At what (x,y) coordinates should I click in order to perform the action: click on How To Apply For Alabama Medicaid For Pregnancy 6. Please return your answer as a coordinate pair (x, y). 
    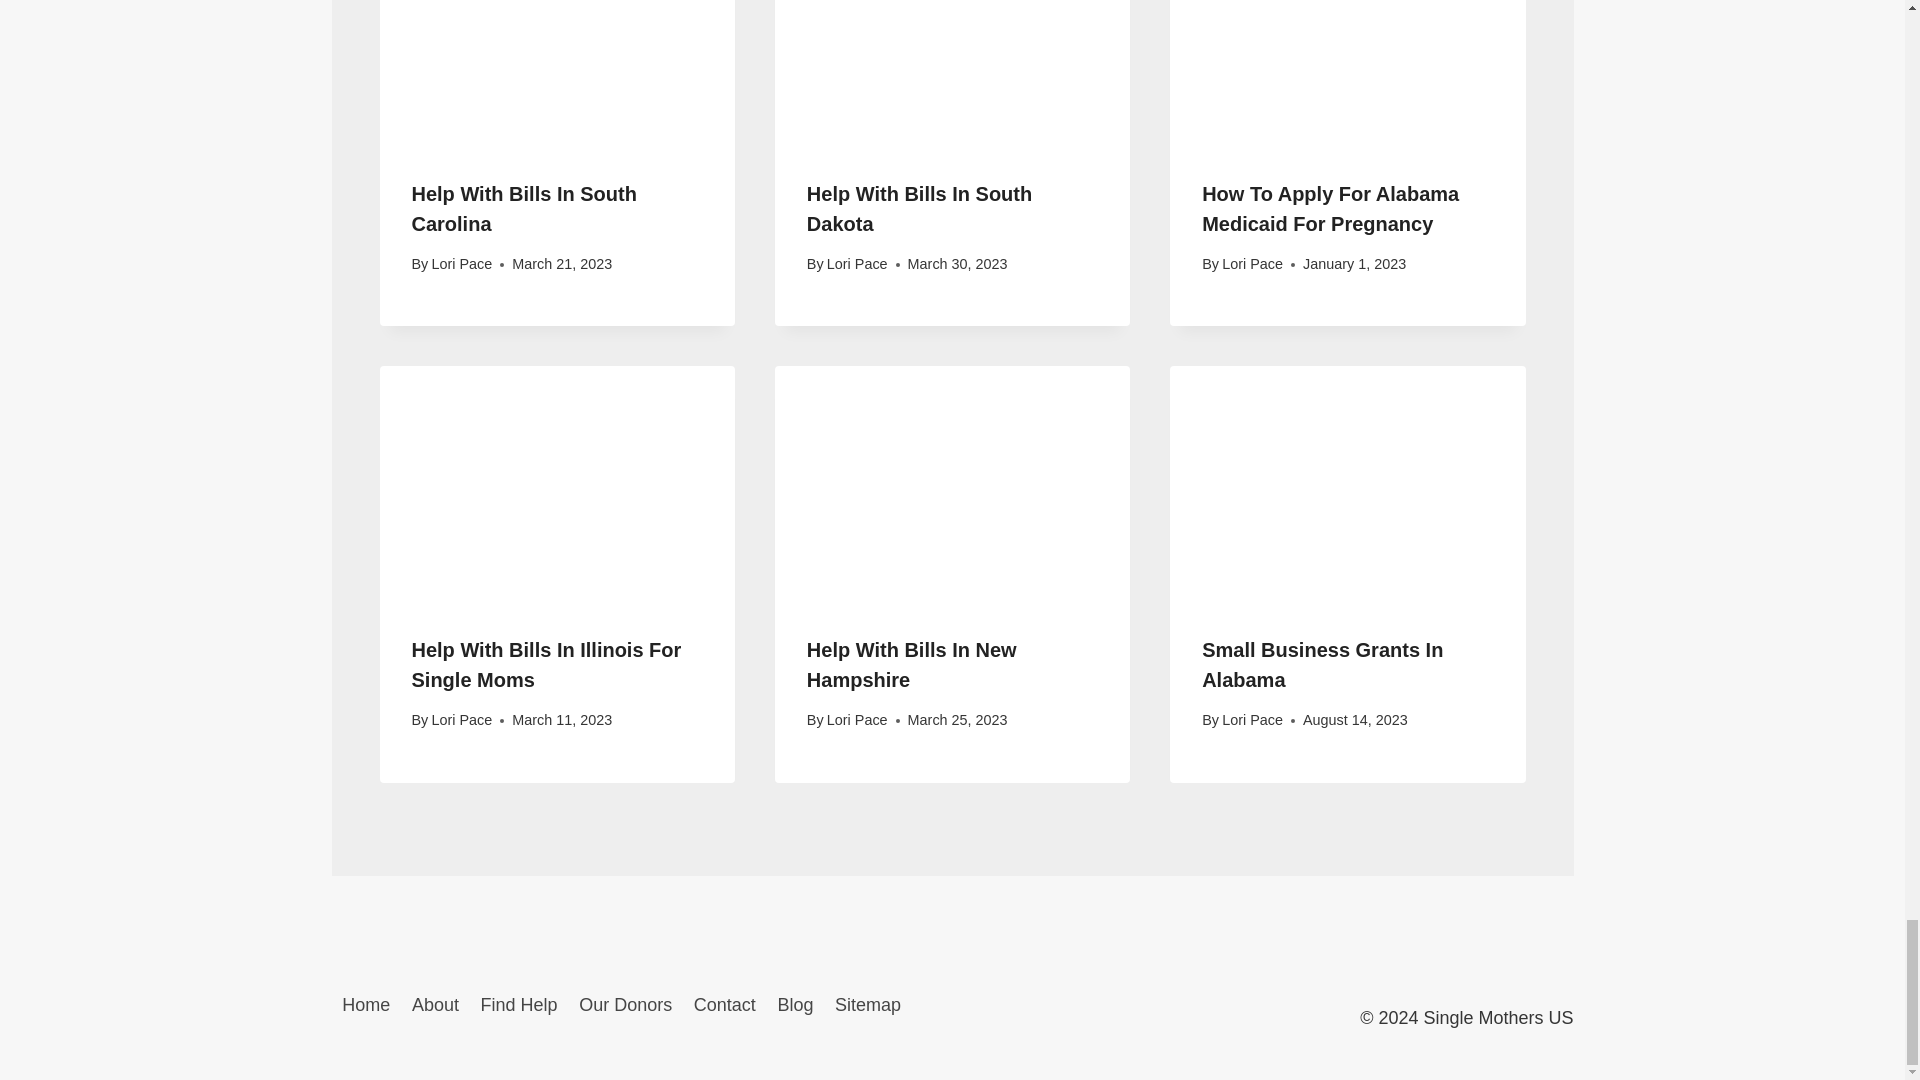
    Looking at the image, I should click on (1346, 73).